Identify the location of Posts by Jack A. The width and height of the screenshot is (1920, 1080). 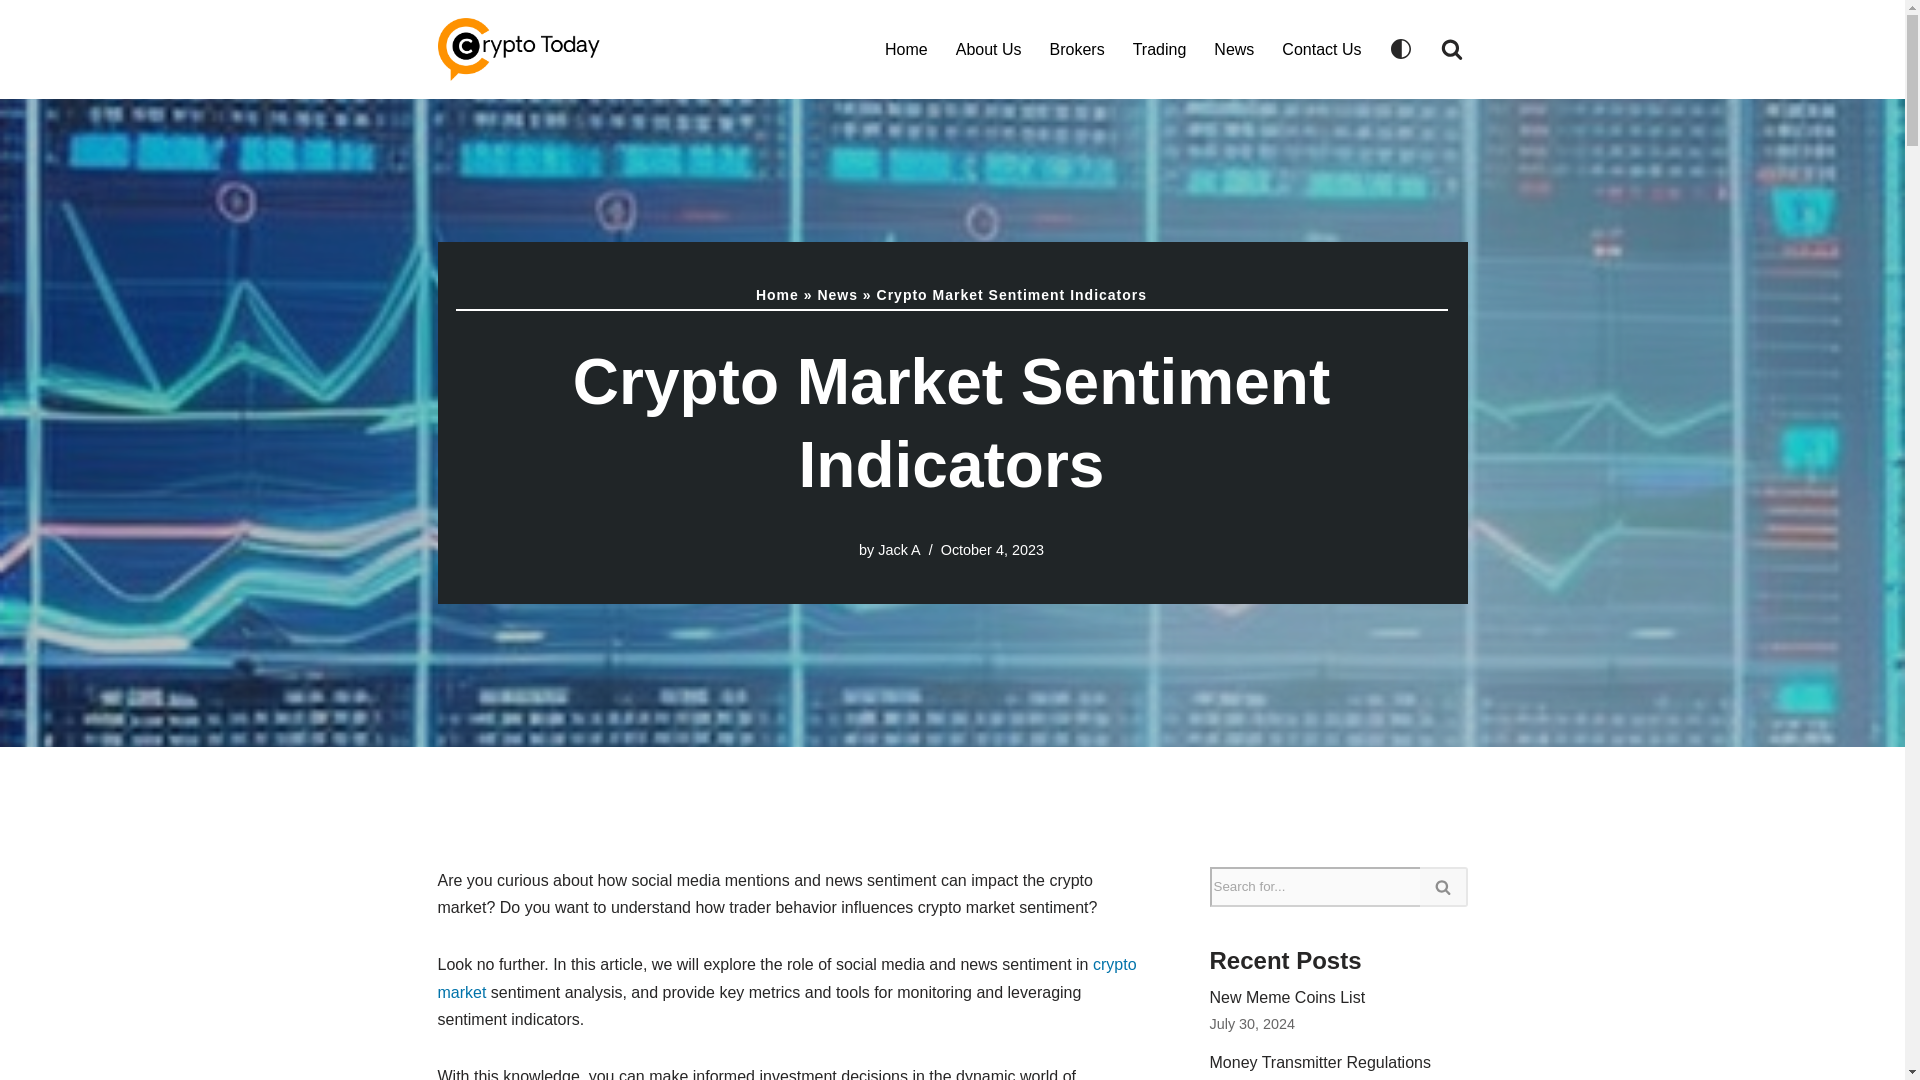
(898, 550).